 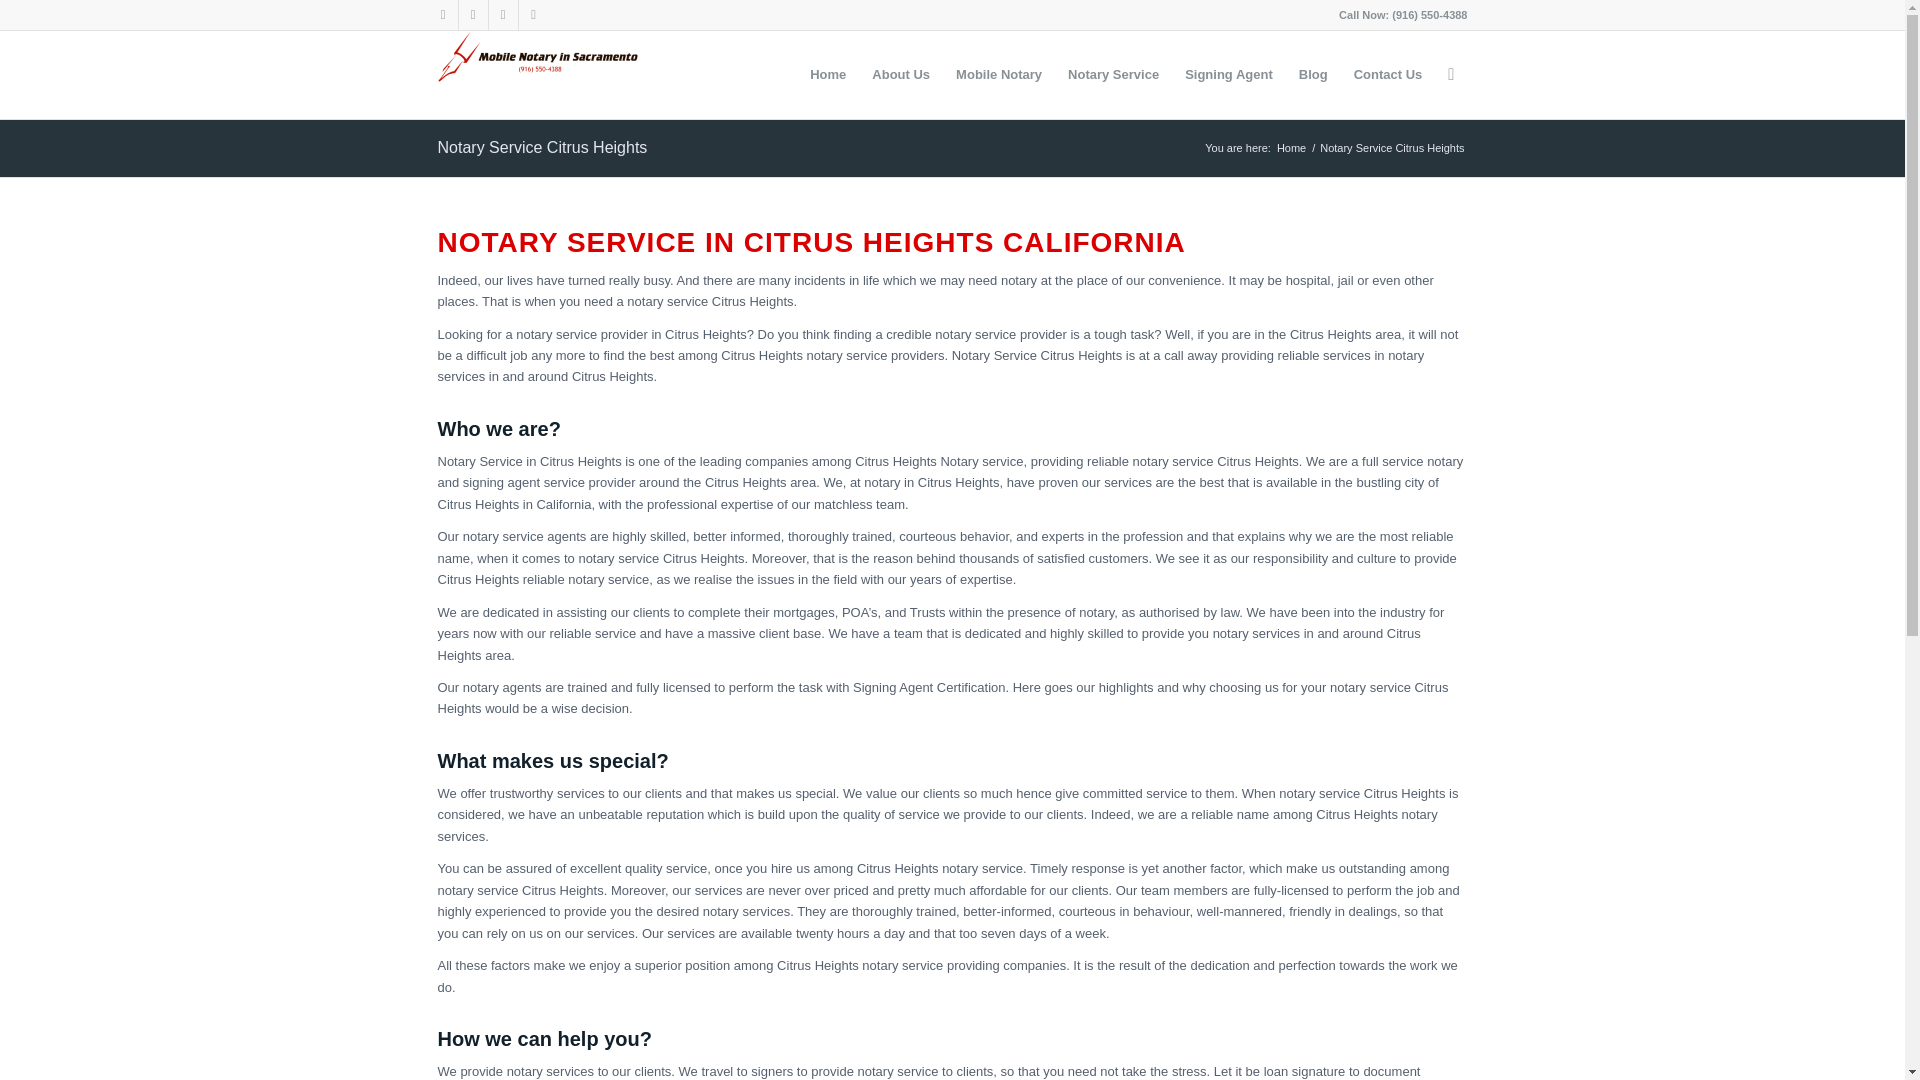 I want to click on Signing Agent, so click(x=1228, y=74).